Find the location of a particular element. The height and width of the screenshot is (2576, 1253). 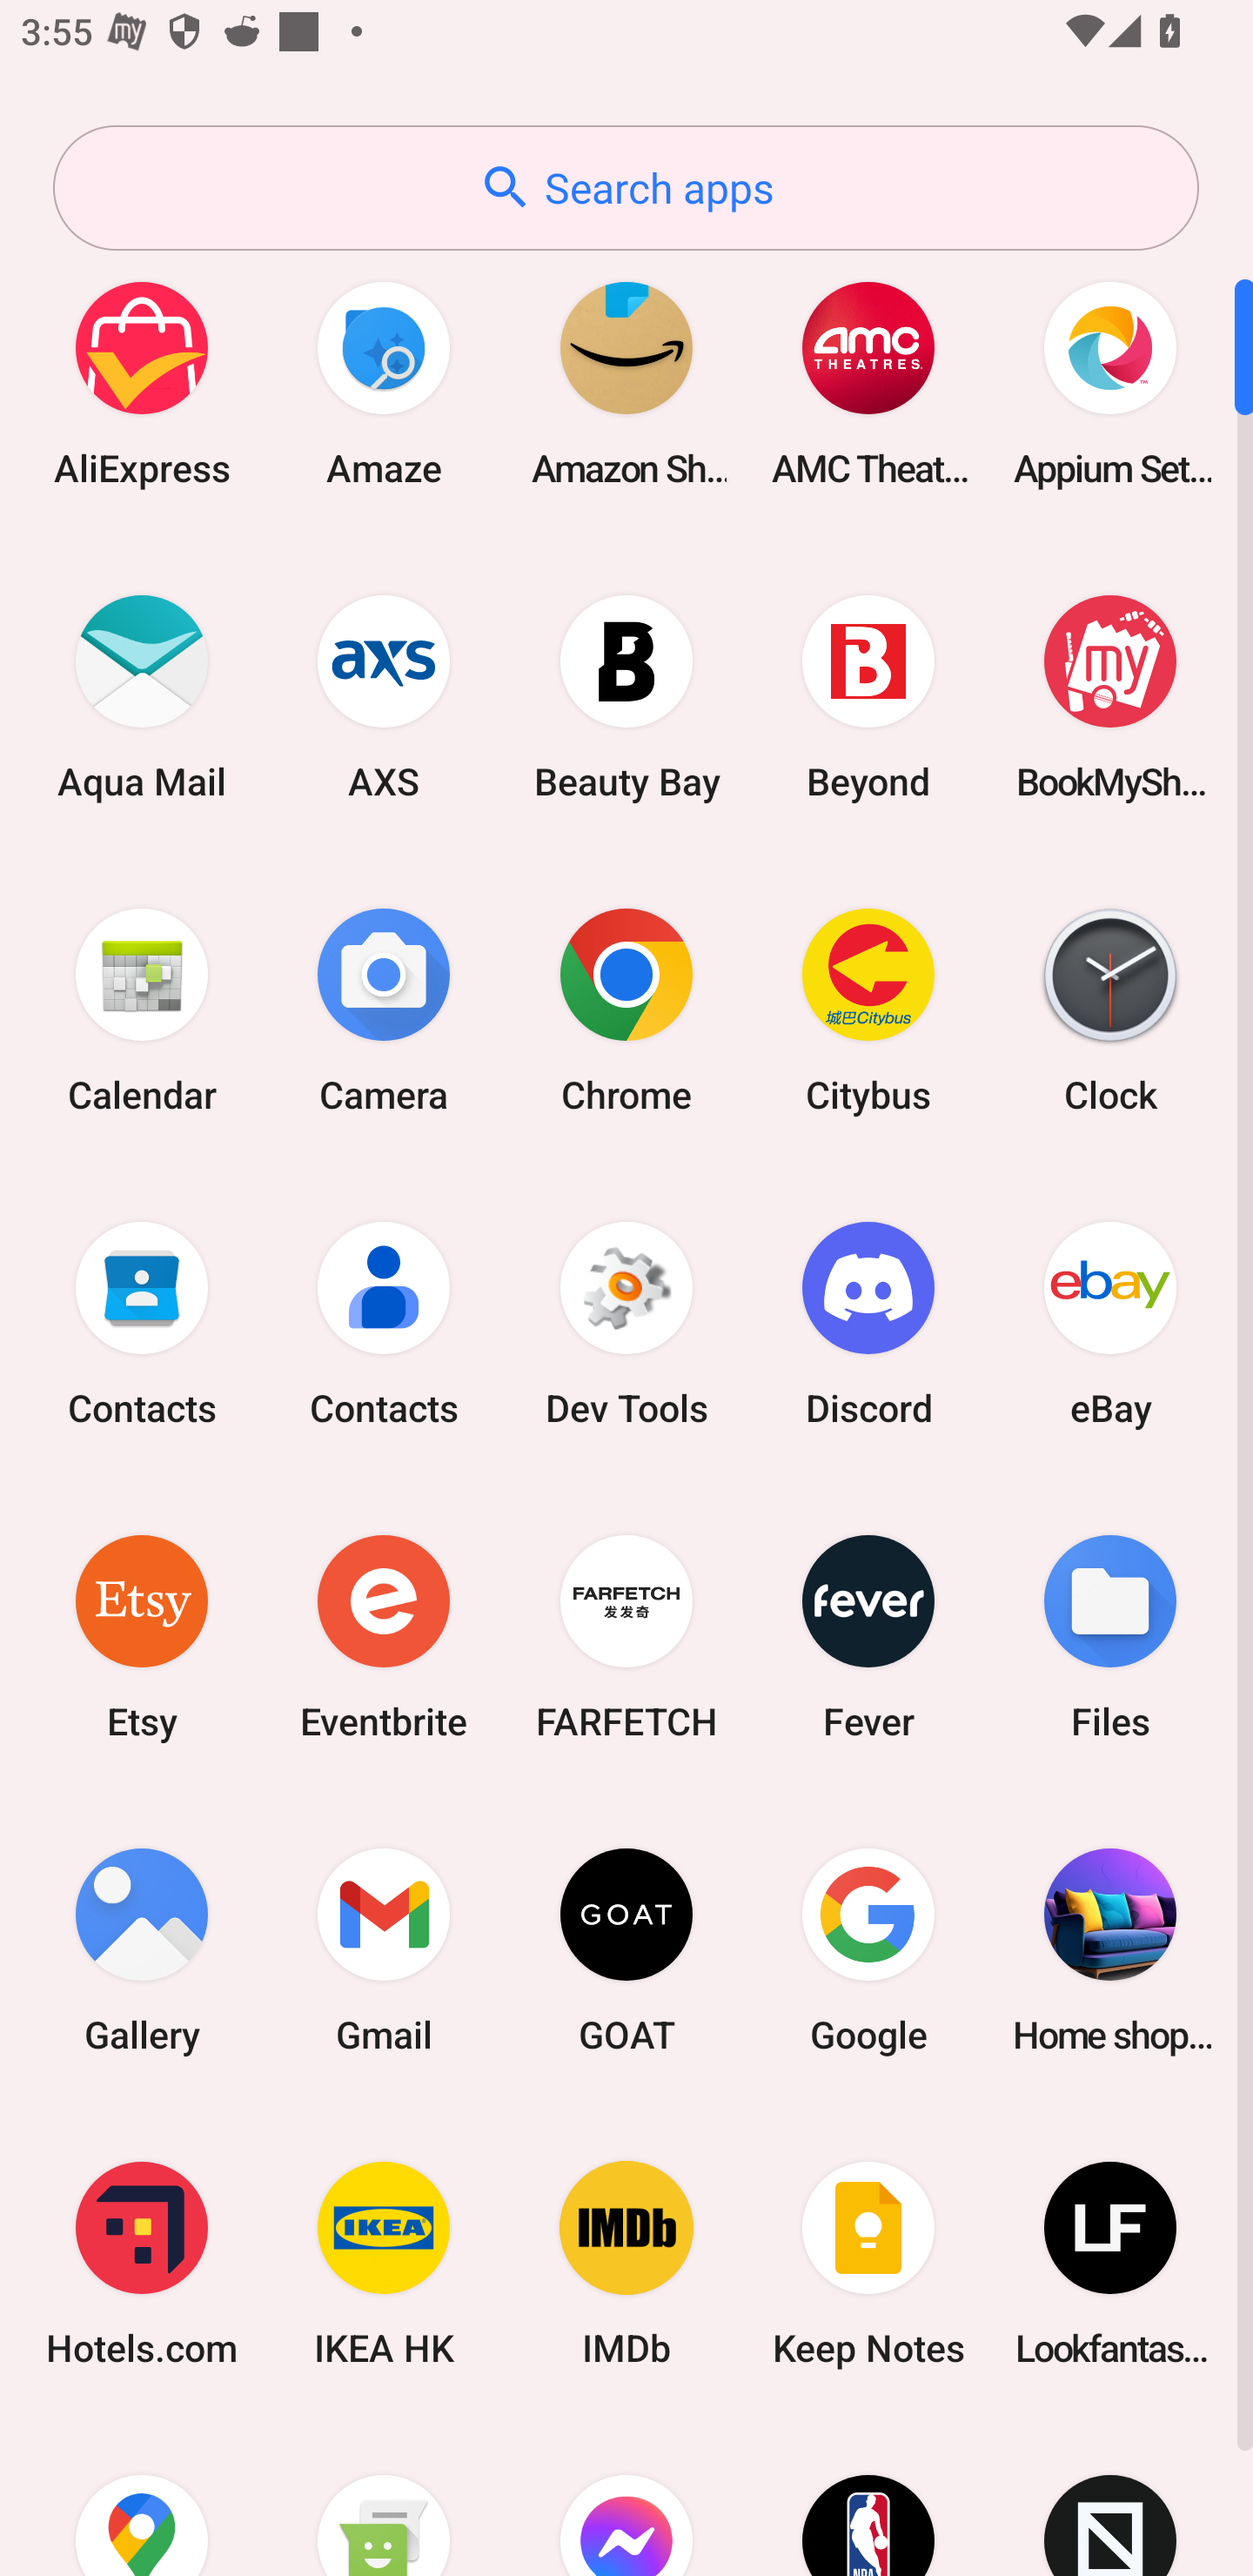

Dev Tools is located at coordinates (626, 1323).